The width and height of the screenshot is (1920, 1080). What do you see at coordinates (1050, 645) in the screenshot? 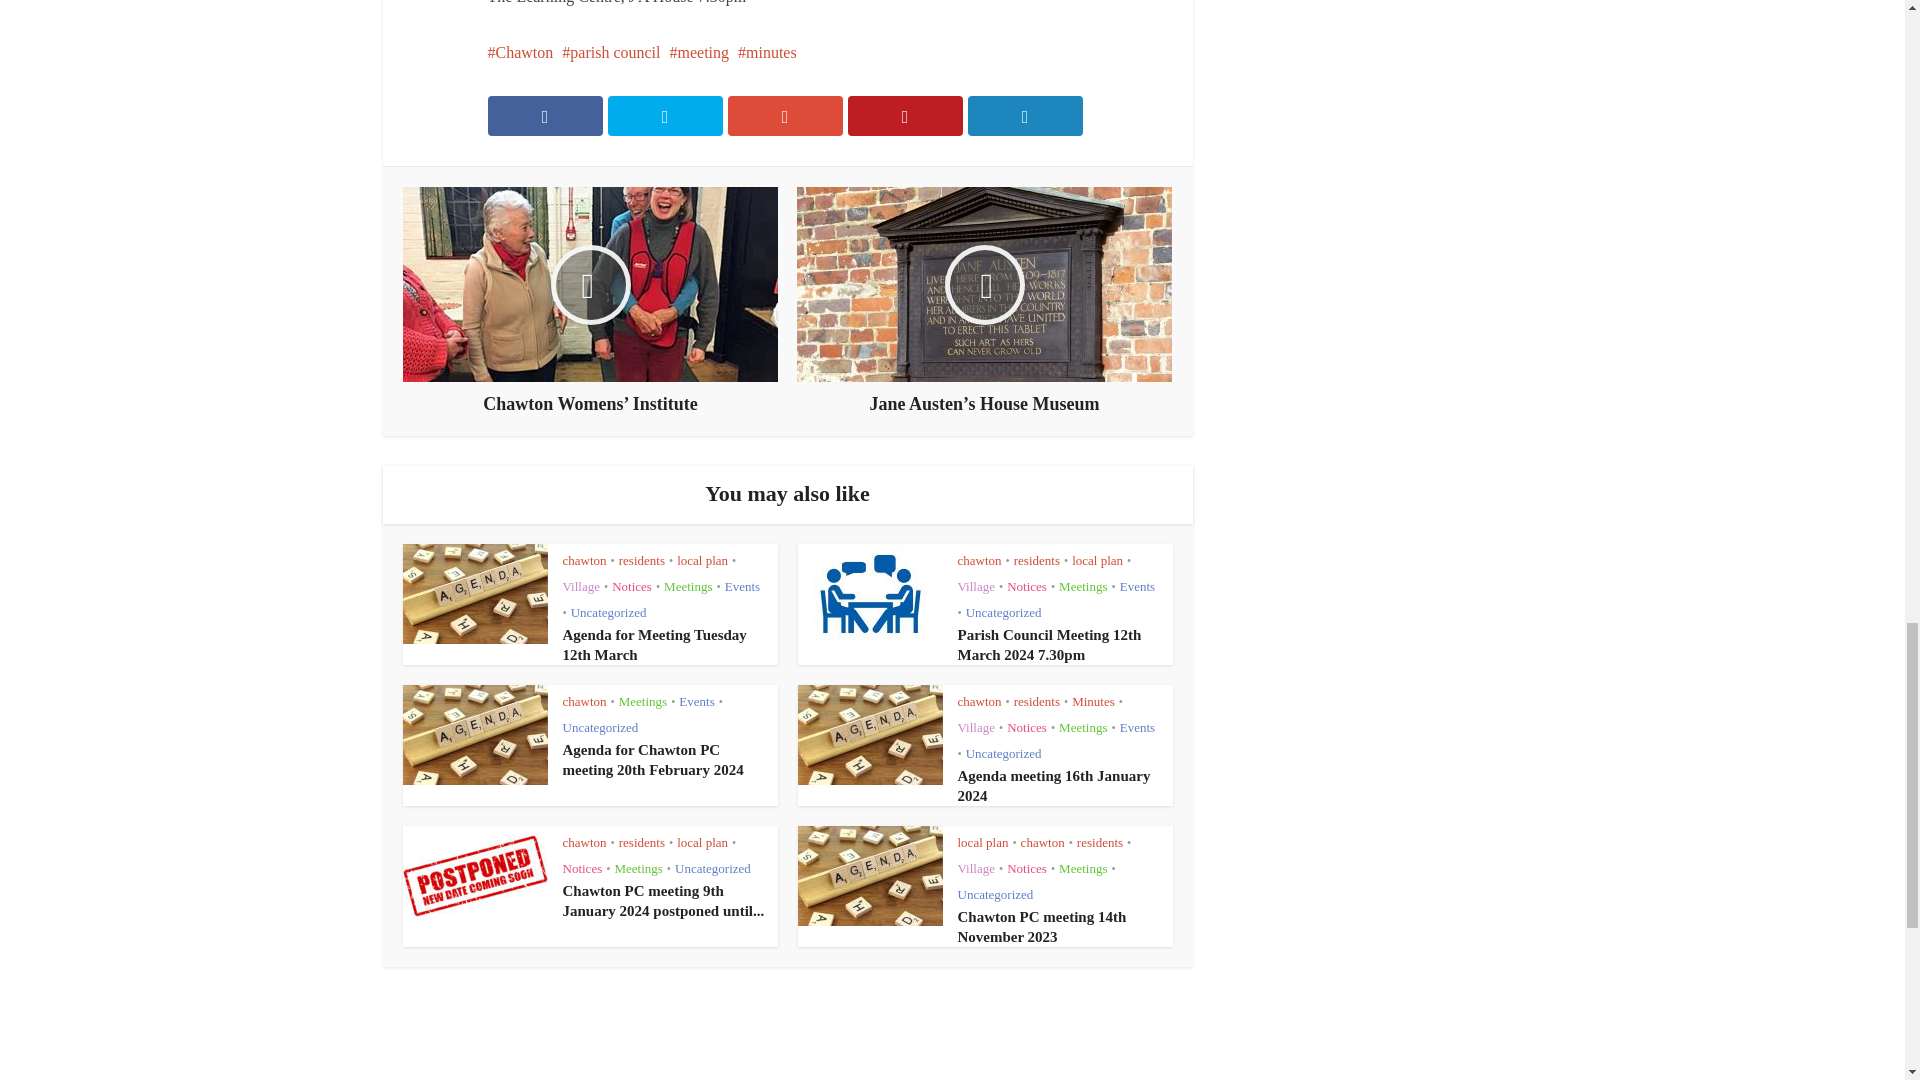
I see `Parish Council Meeting 12th March 2024 7.30pm` at bounding box center [1050, 645].